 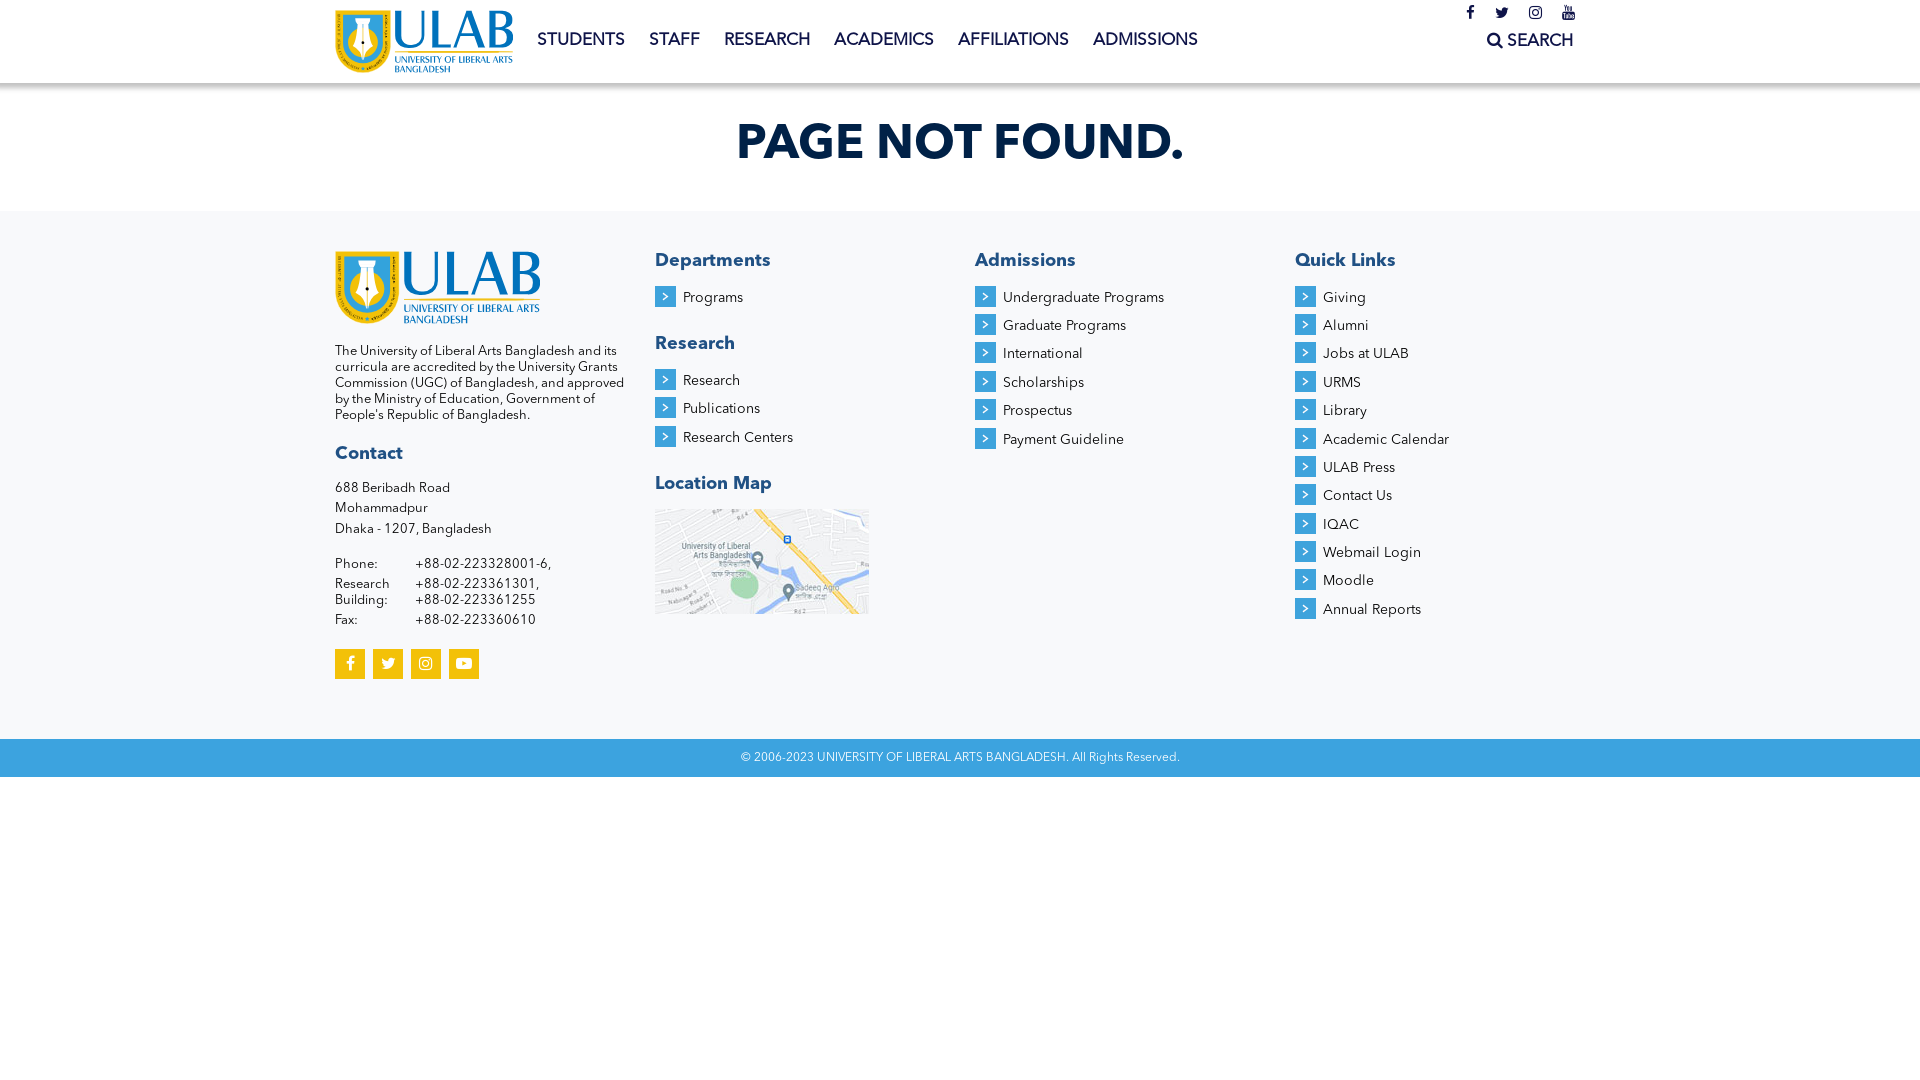 I want to click on Research, so click(x=712, y=380).